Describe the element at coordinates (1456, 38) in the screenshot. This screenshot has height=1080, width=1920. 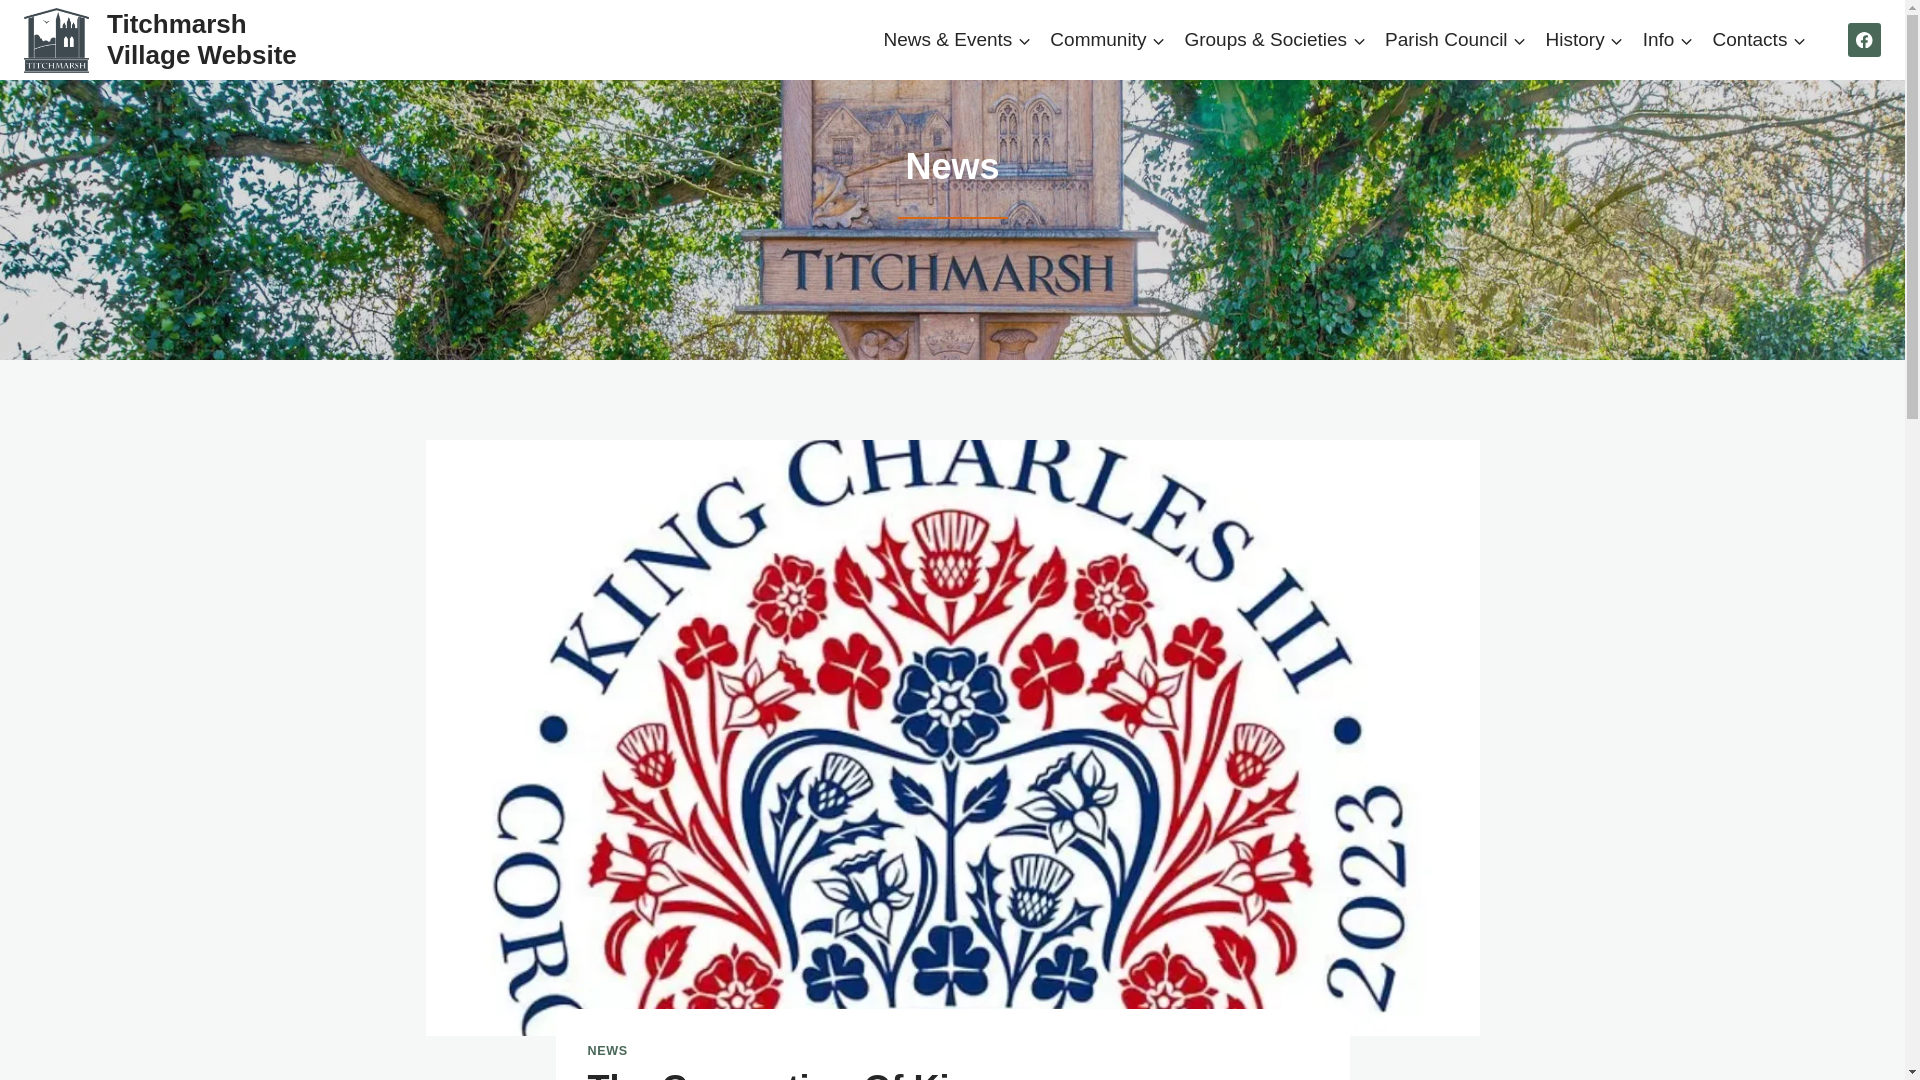
I see `Parish Council` at that location.